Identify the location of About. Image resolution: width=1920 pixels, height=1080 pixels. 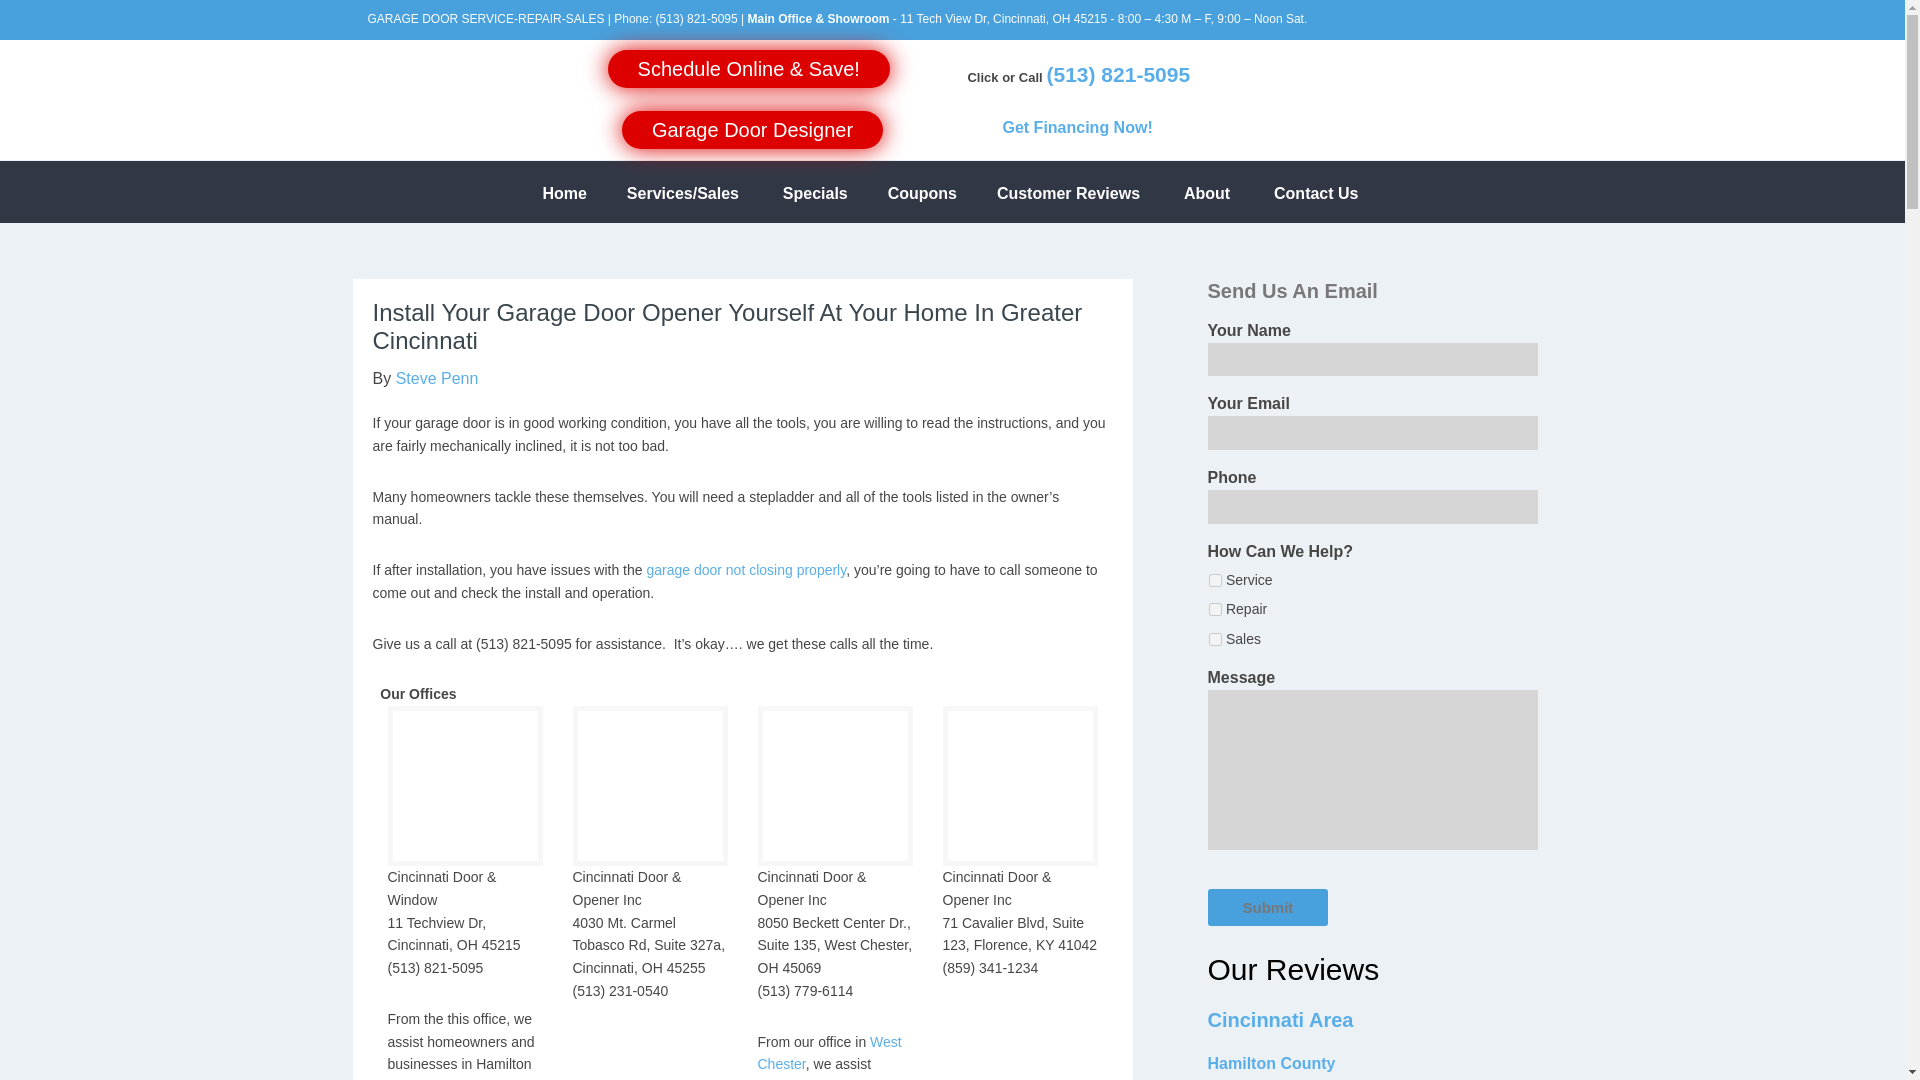
(1207, 193).